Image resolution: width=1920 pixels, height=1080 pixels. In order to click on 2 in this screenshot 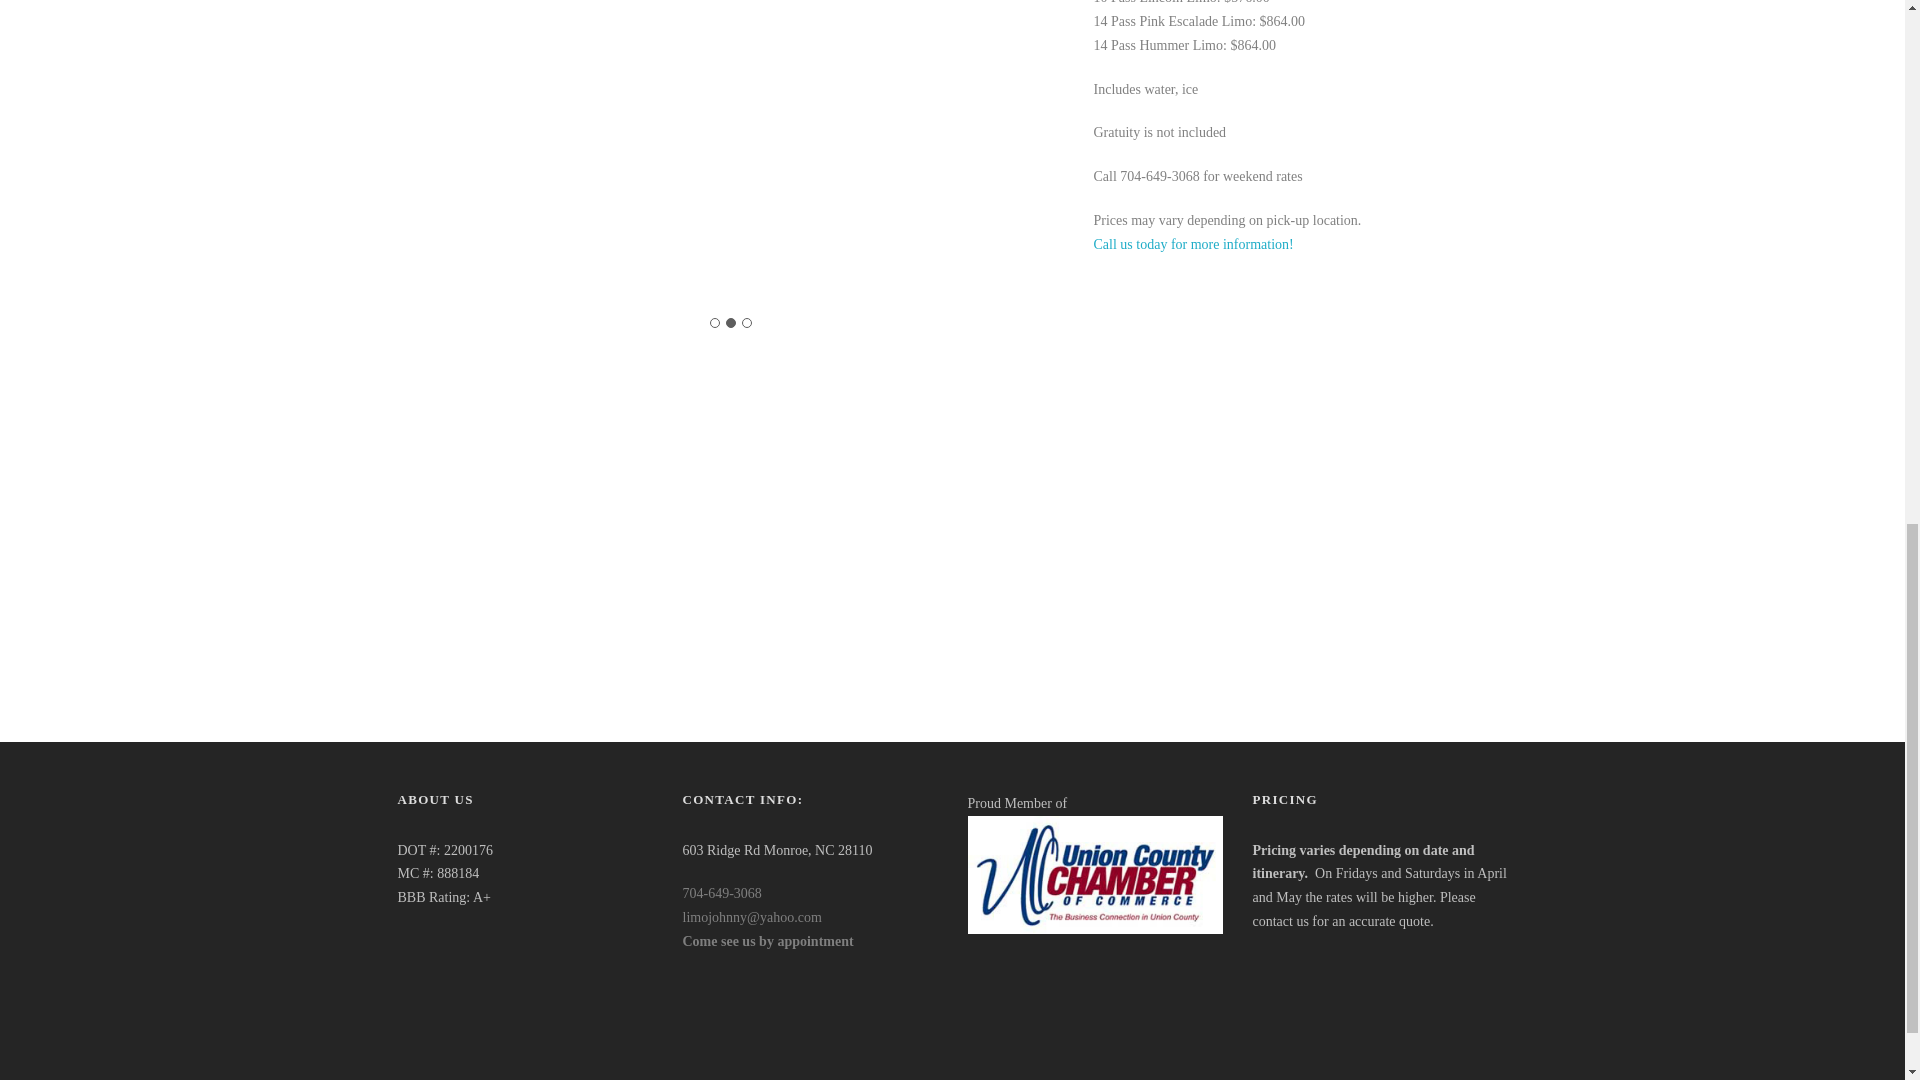, I will do `click(730, 322)`.